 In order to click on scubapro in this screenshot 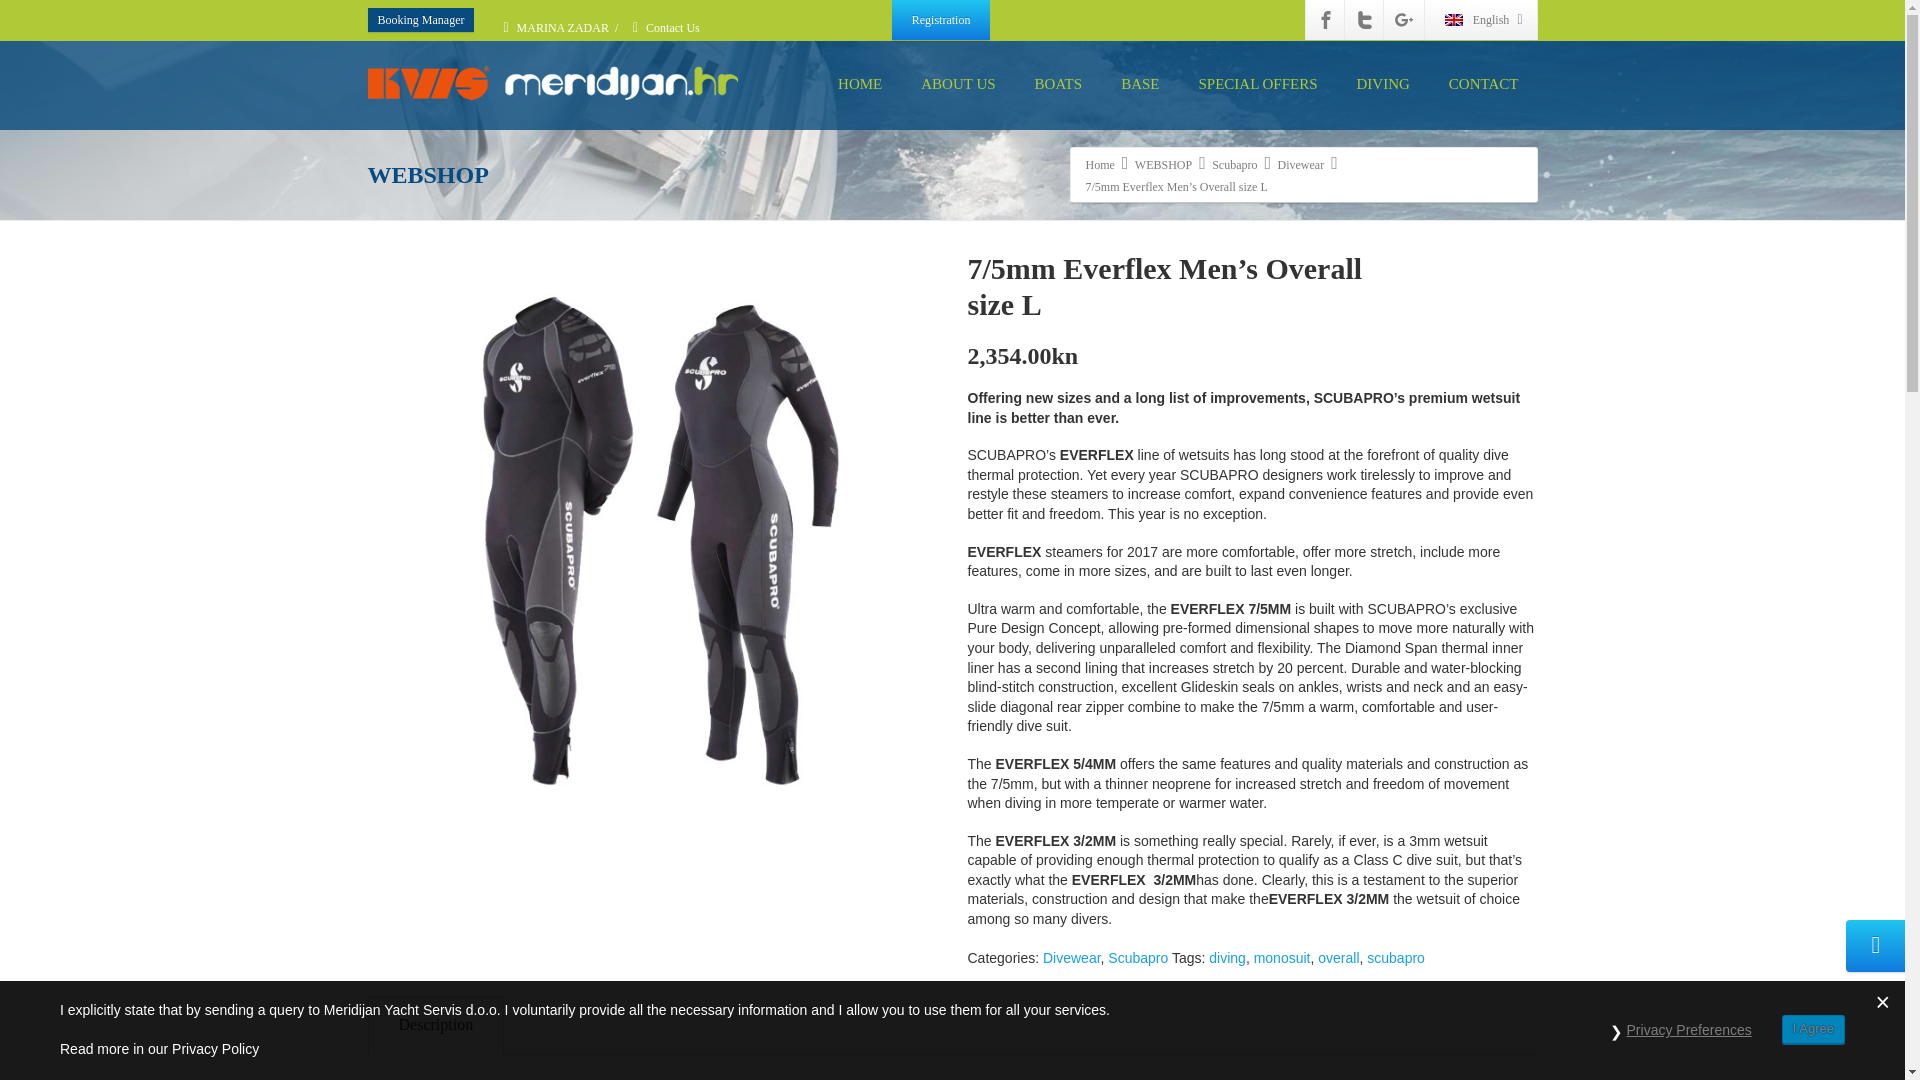, I will do `click(1396, 958)`.